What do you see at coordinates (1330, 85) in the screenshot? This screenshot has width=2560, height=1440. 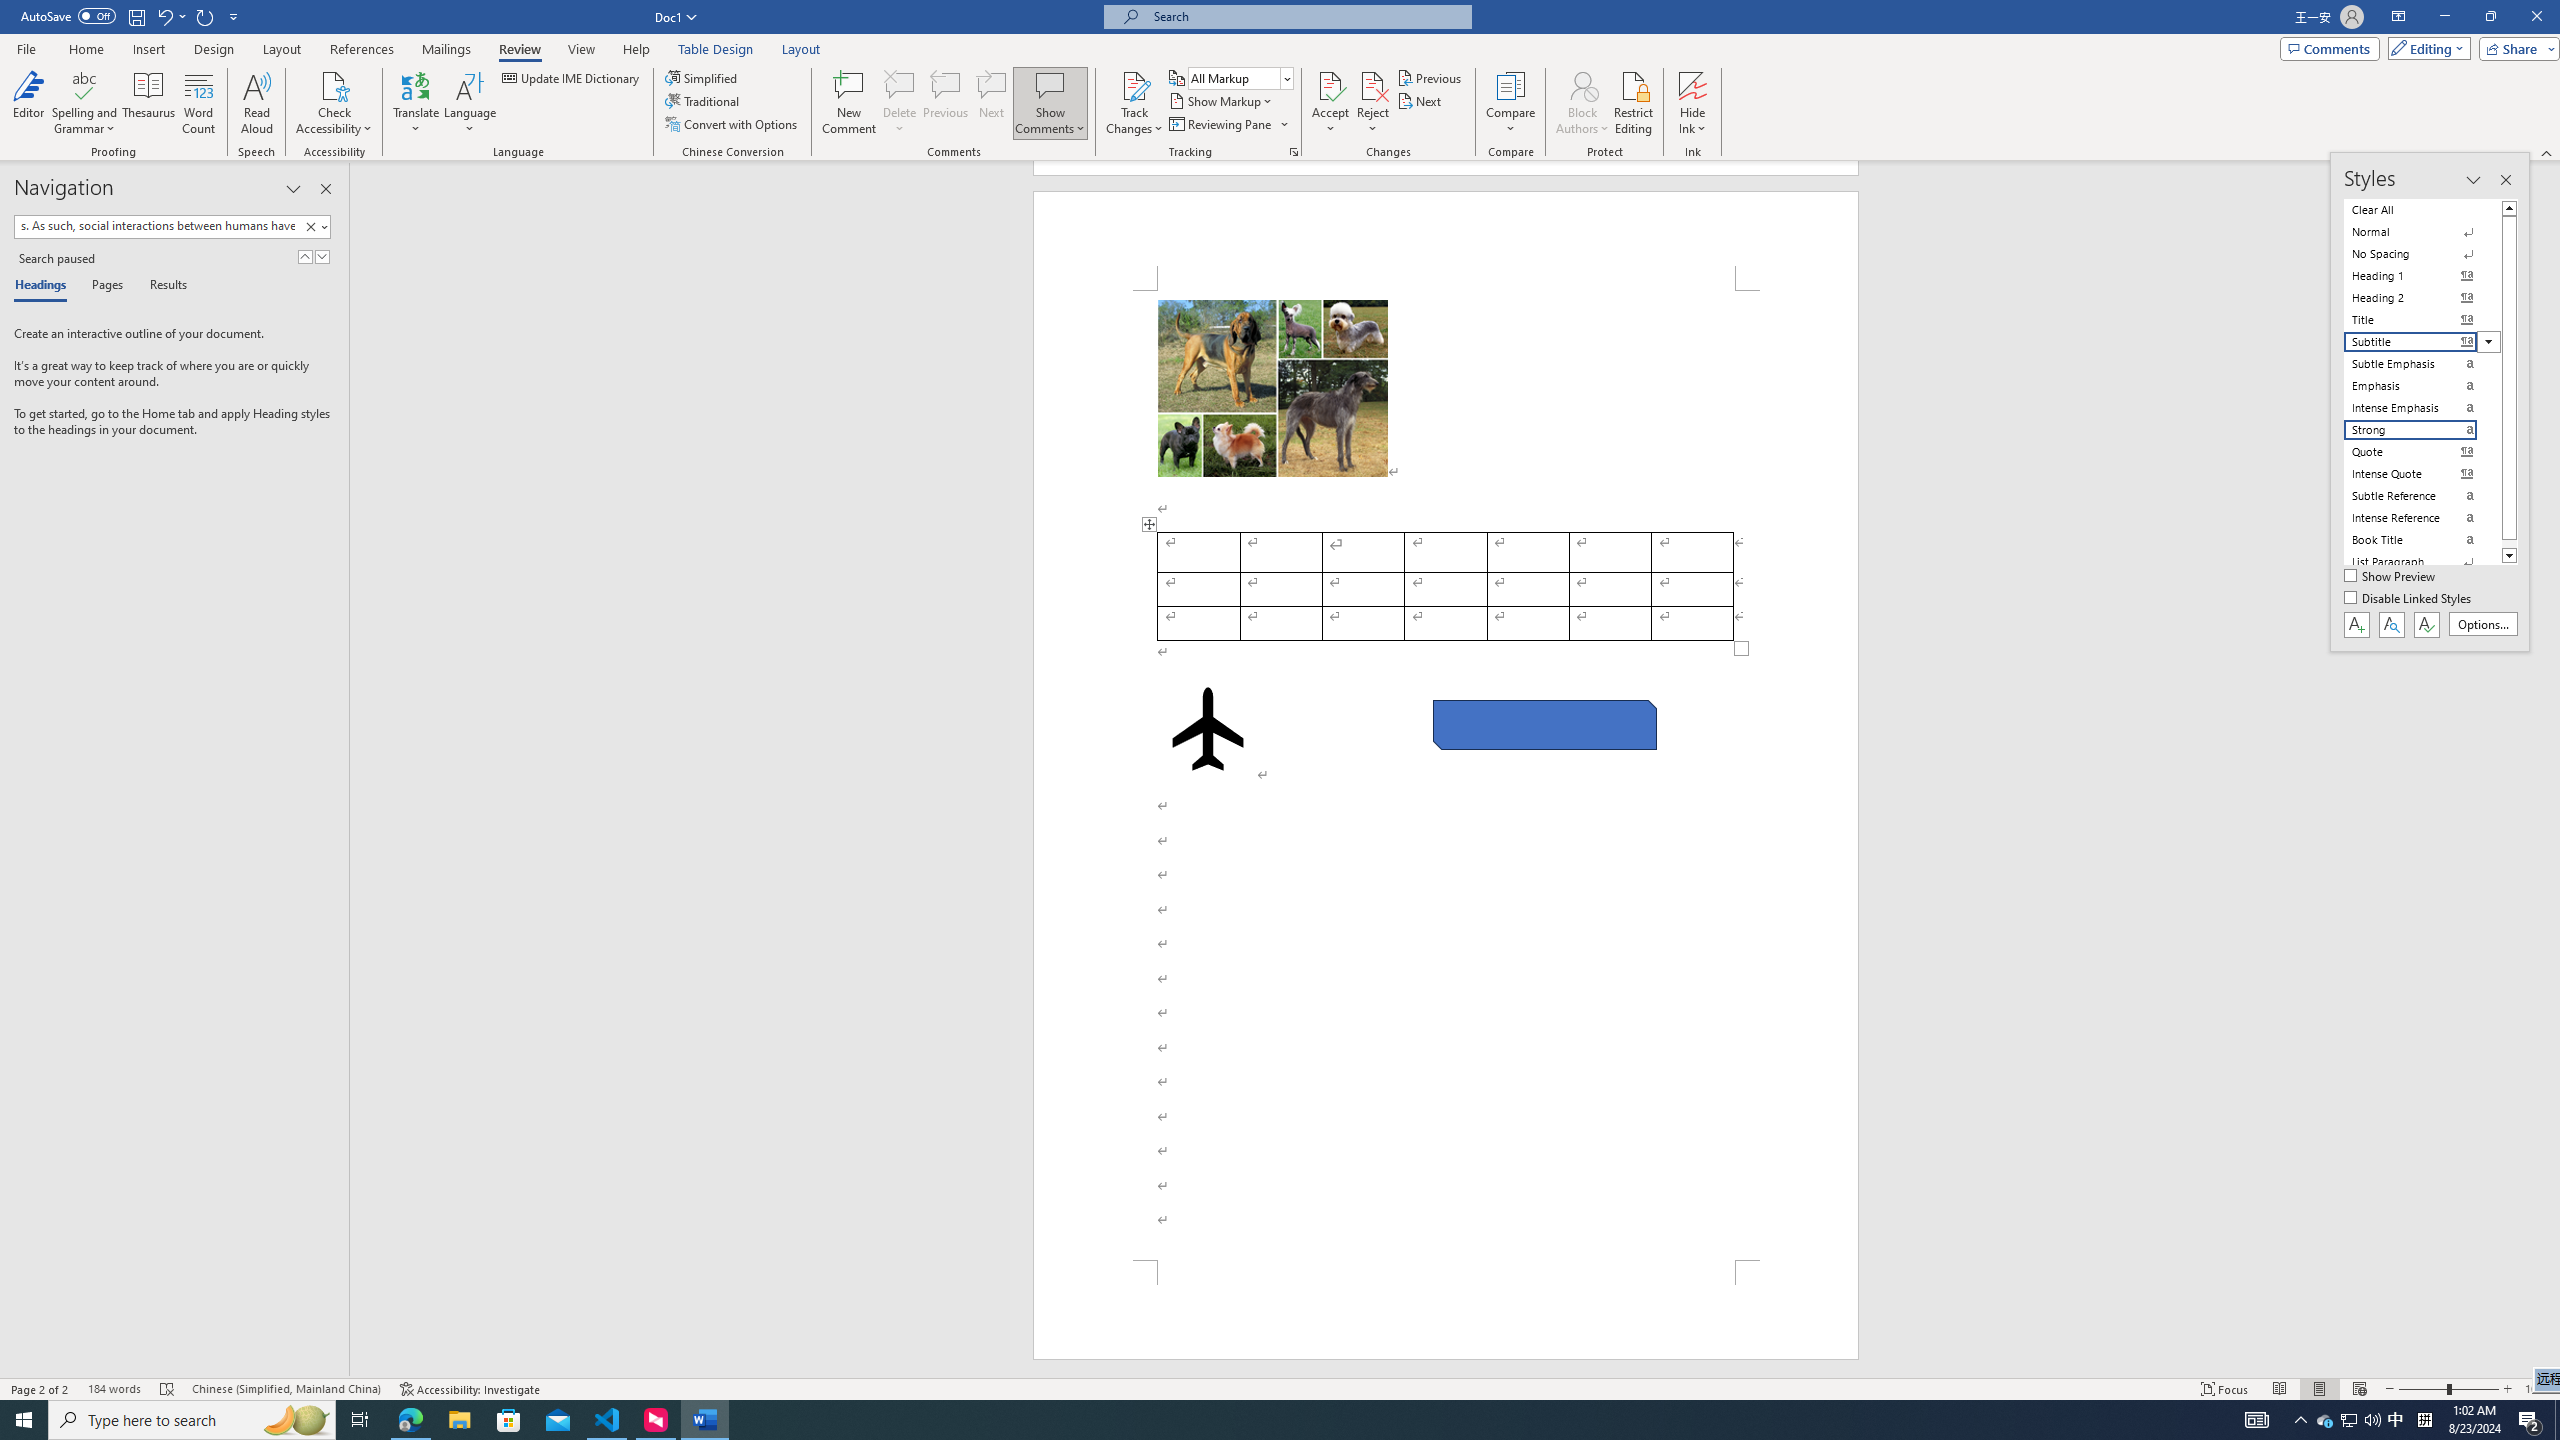 I see `Accept and Move to Next` at bounding box center [1330, 85].